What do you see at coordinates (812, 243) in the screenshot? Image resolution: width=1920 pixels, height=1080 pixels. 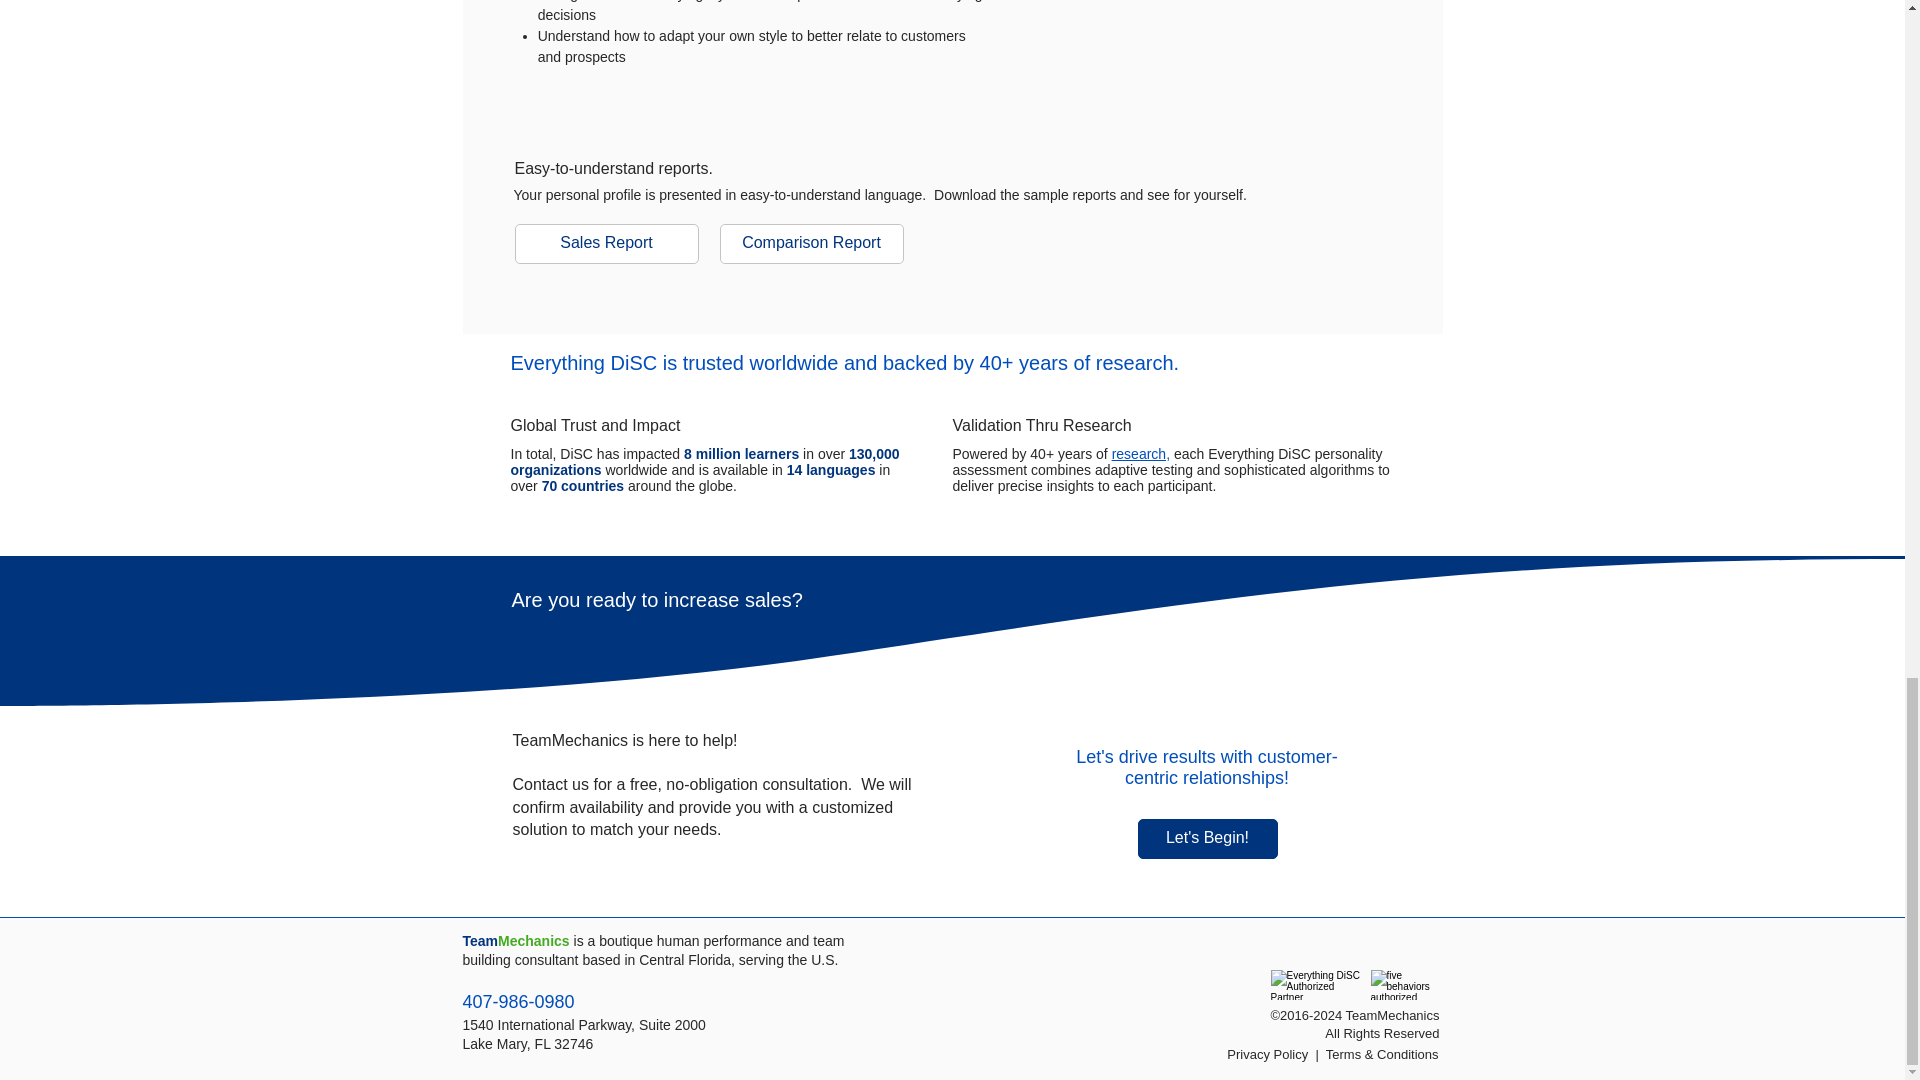 I see `Comparison Report` at bounding box center [812, 243].